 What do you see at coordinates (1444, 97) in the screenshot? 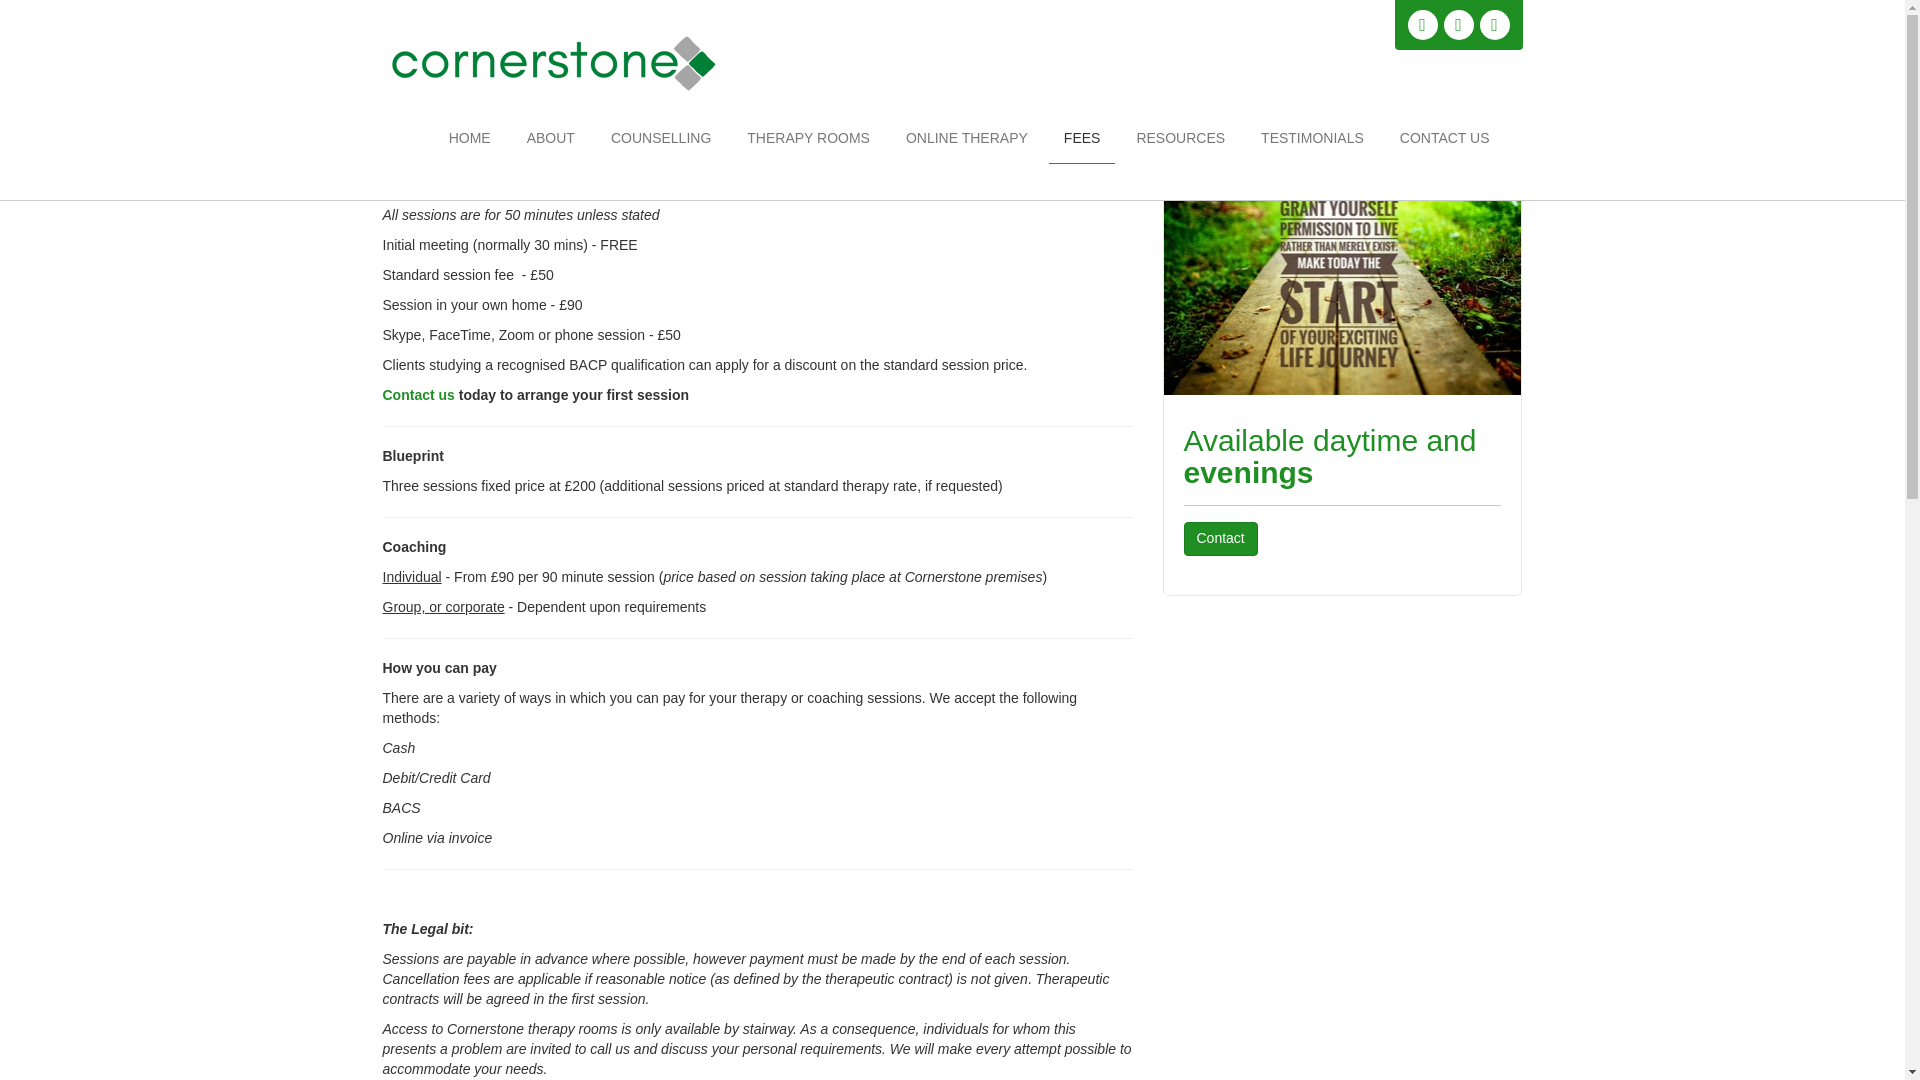
I see `Home` at bounding box center [1444, 97].